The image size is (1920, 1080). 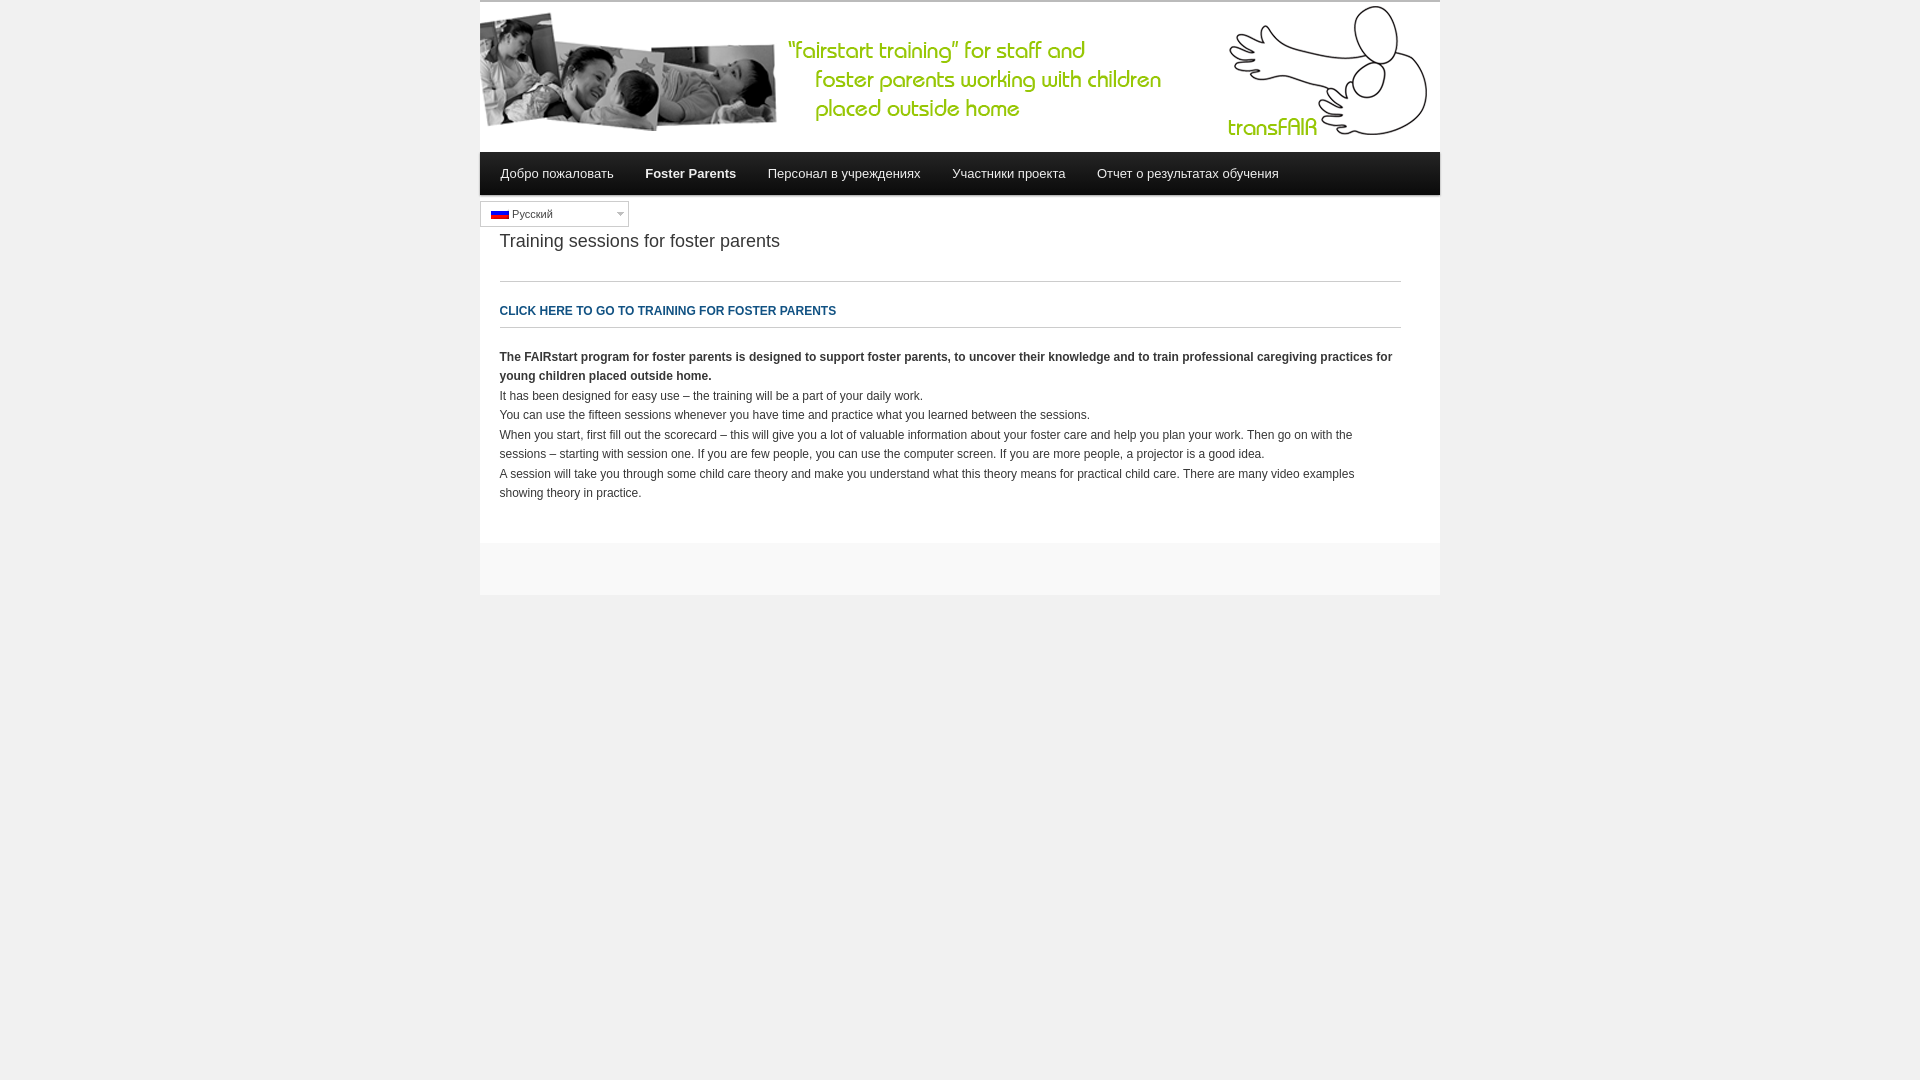 What do you see at coordinates (578, 172) in the screenshot?
I see `Skip to secondary content` at bounding box center [578, 172].